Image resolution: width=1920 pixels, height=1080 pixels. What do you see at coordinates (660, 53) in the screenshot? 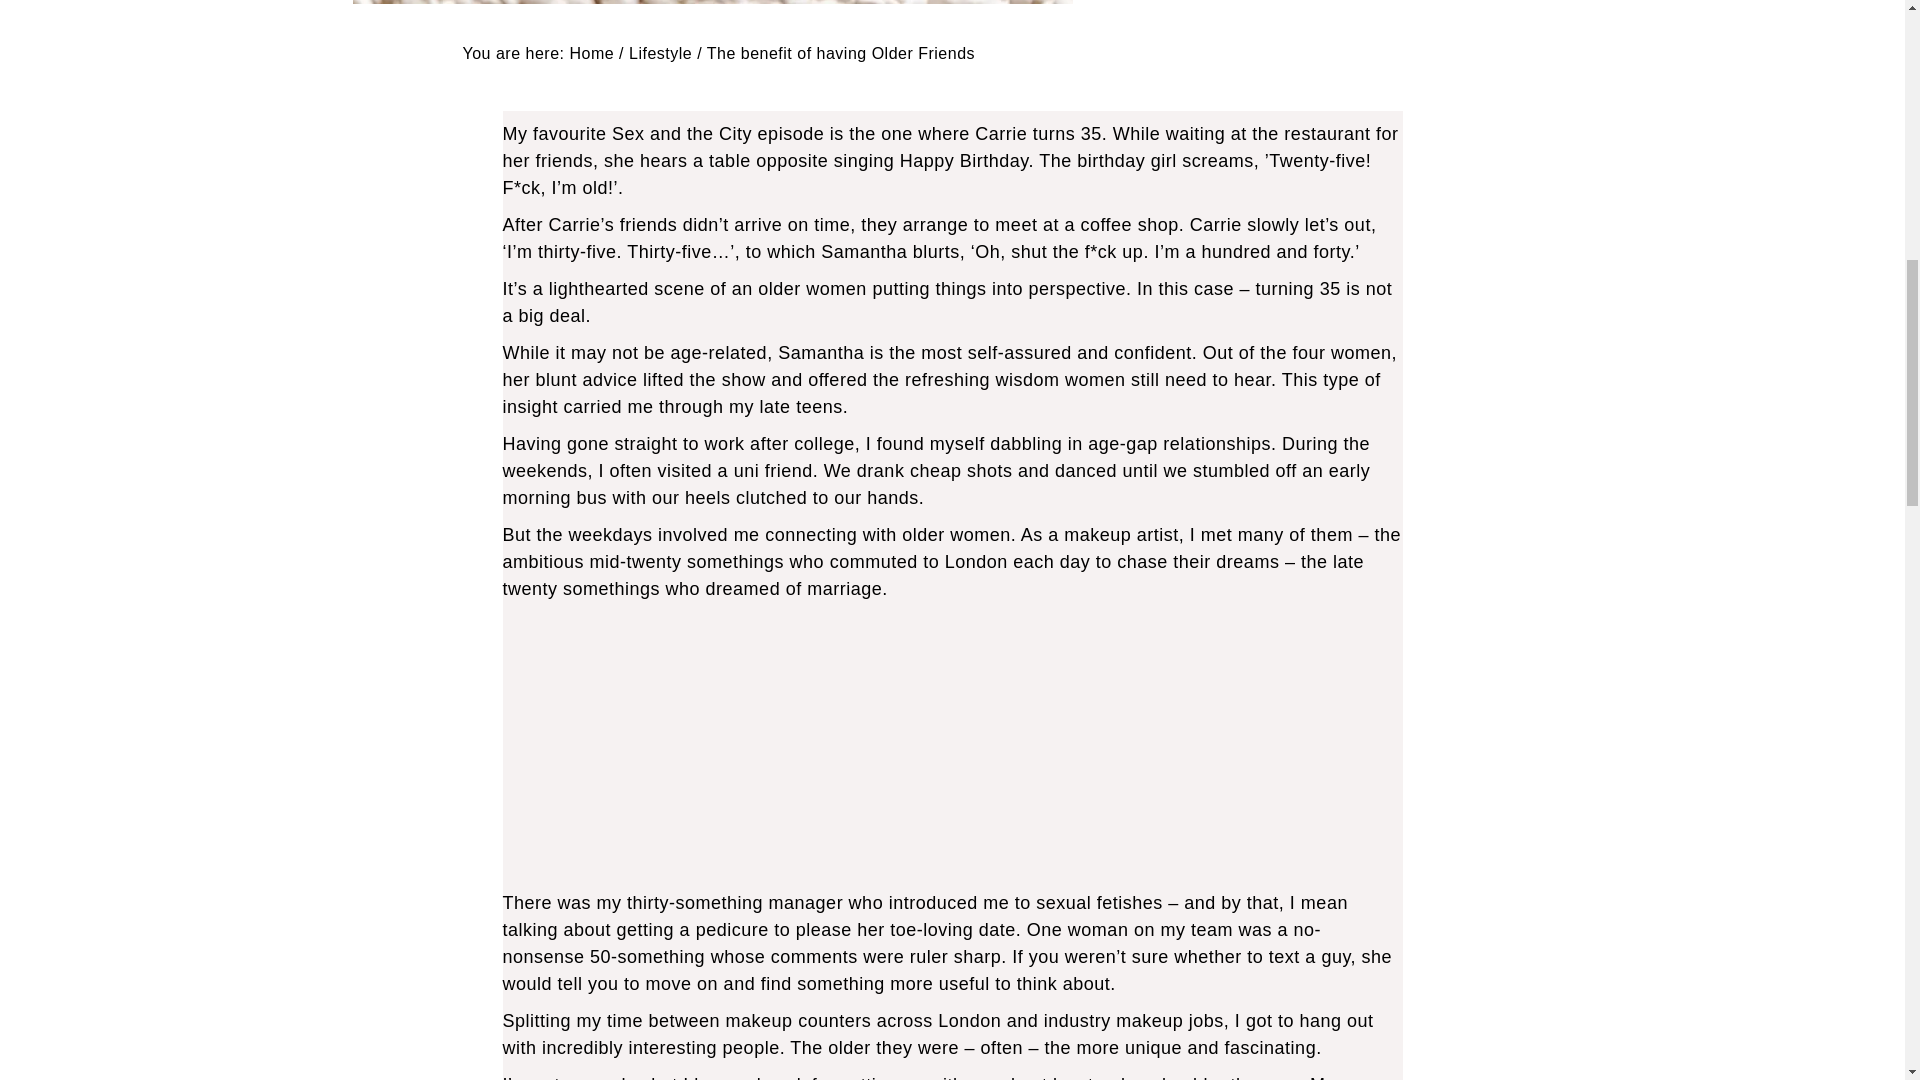
I see `Lifestyle` at bounding box center [660, 53].